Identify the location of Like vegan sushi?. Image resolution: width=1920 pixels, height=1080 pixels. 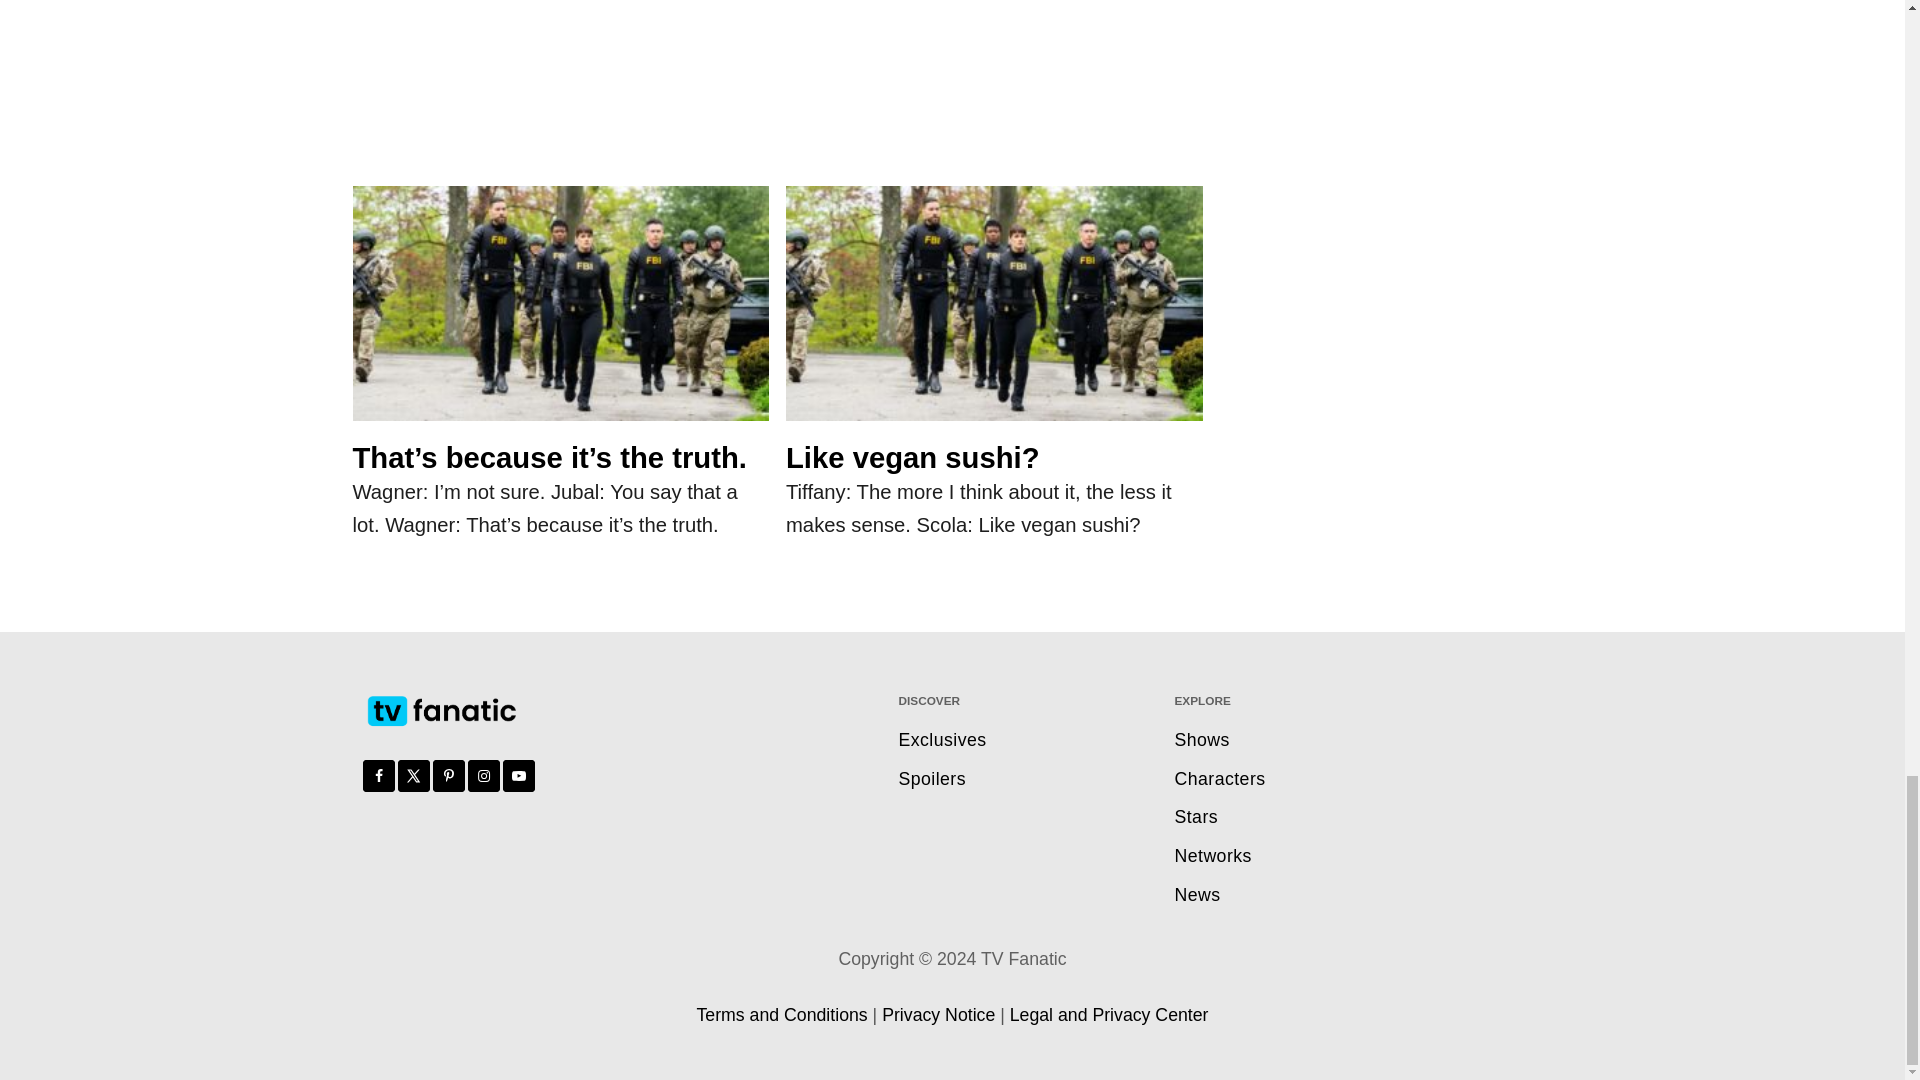
(994, 312).